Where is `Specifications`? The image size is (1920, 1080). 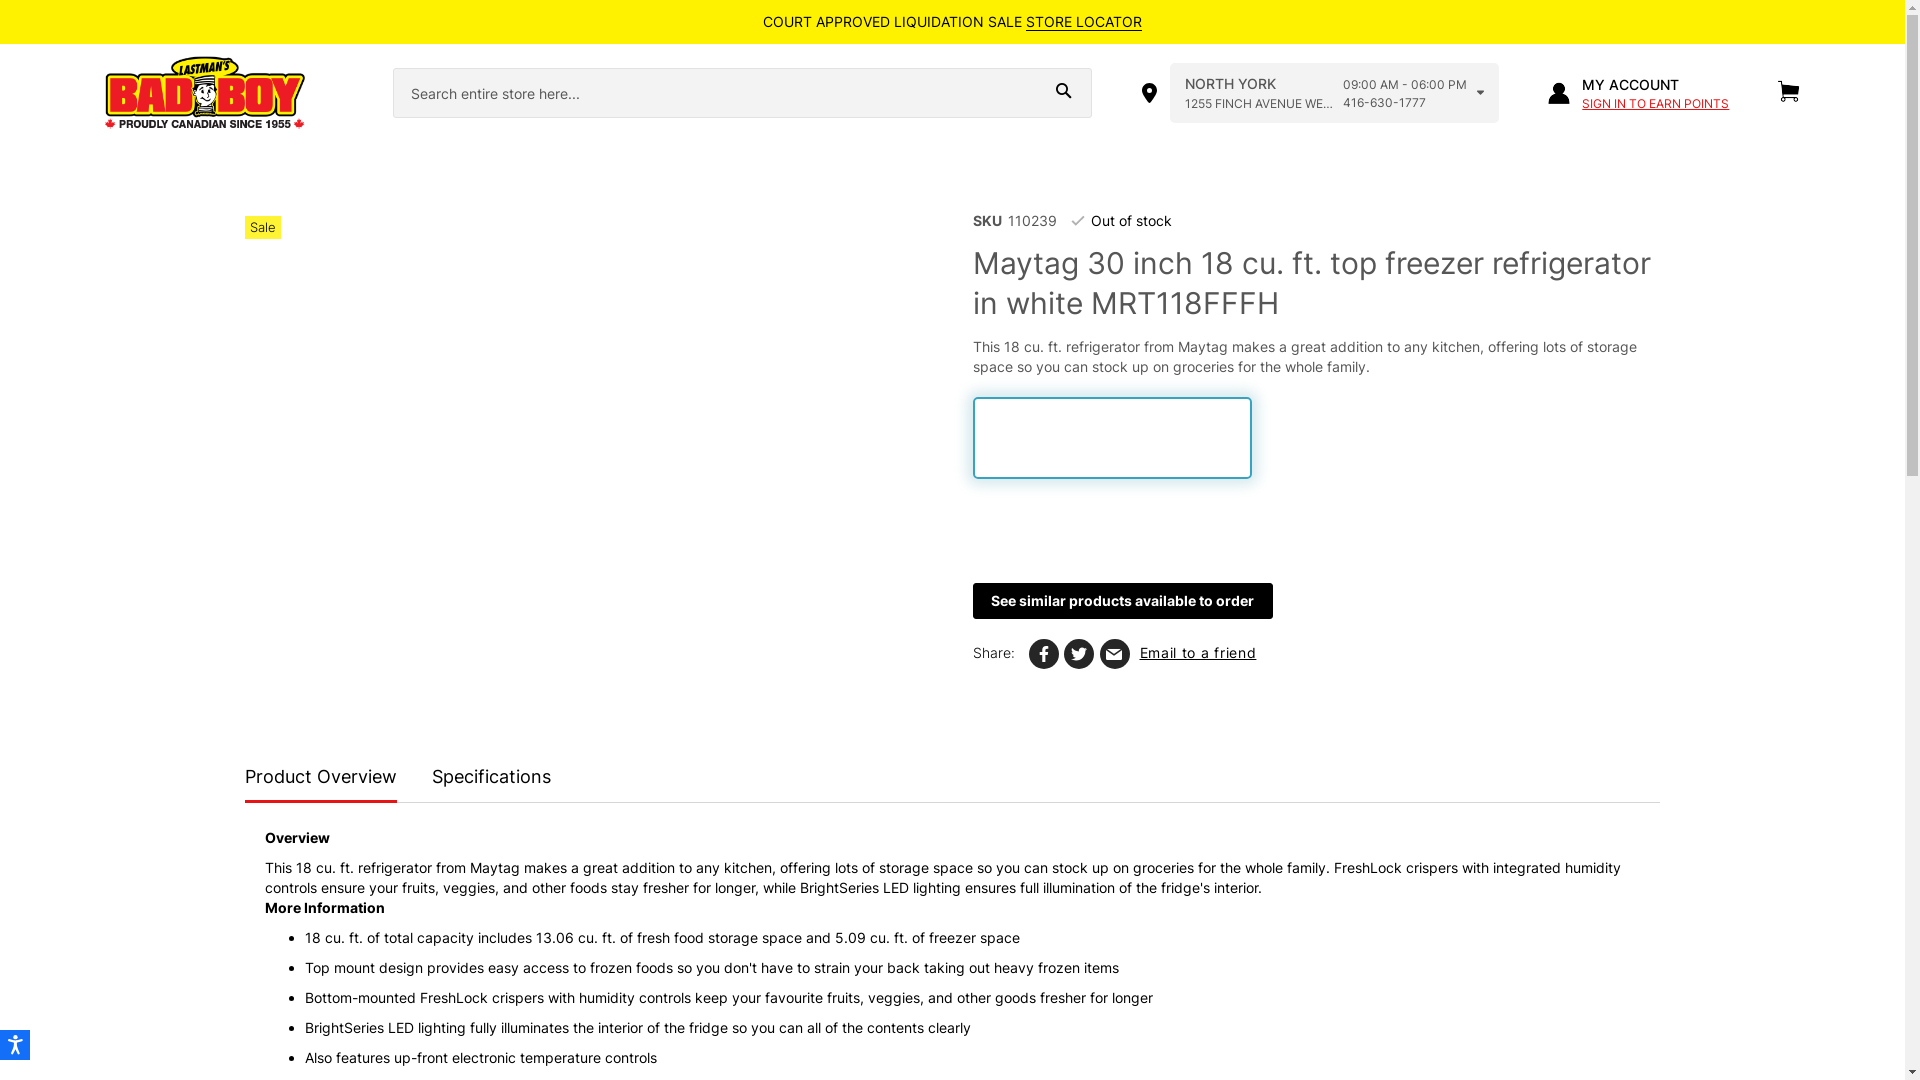 Specifications is located at coordinates (492, 779).